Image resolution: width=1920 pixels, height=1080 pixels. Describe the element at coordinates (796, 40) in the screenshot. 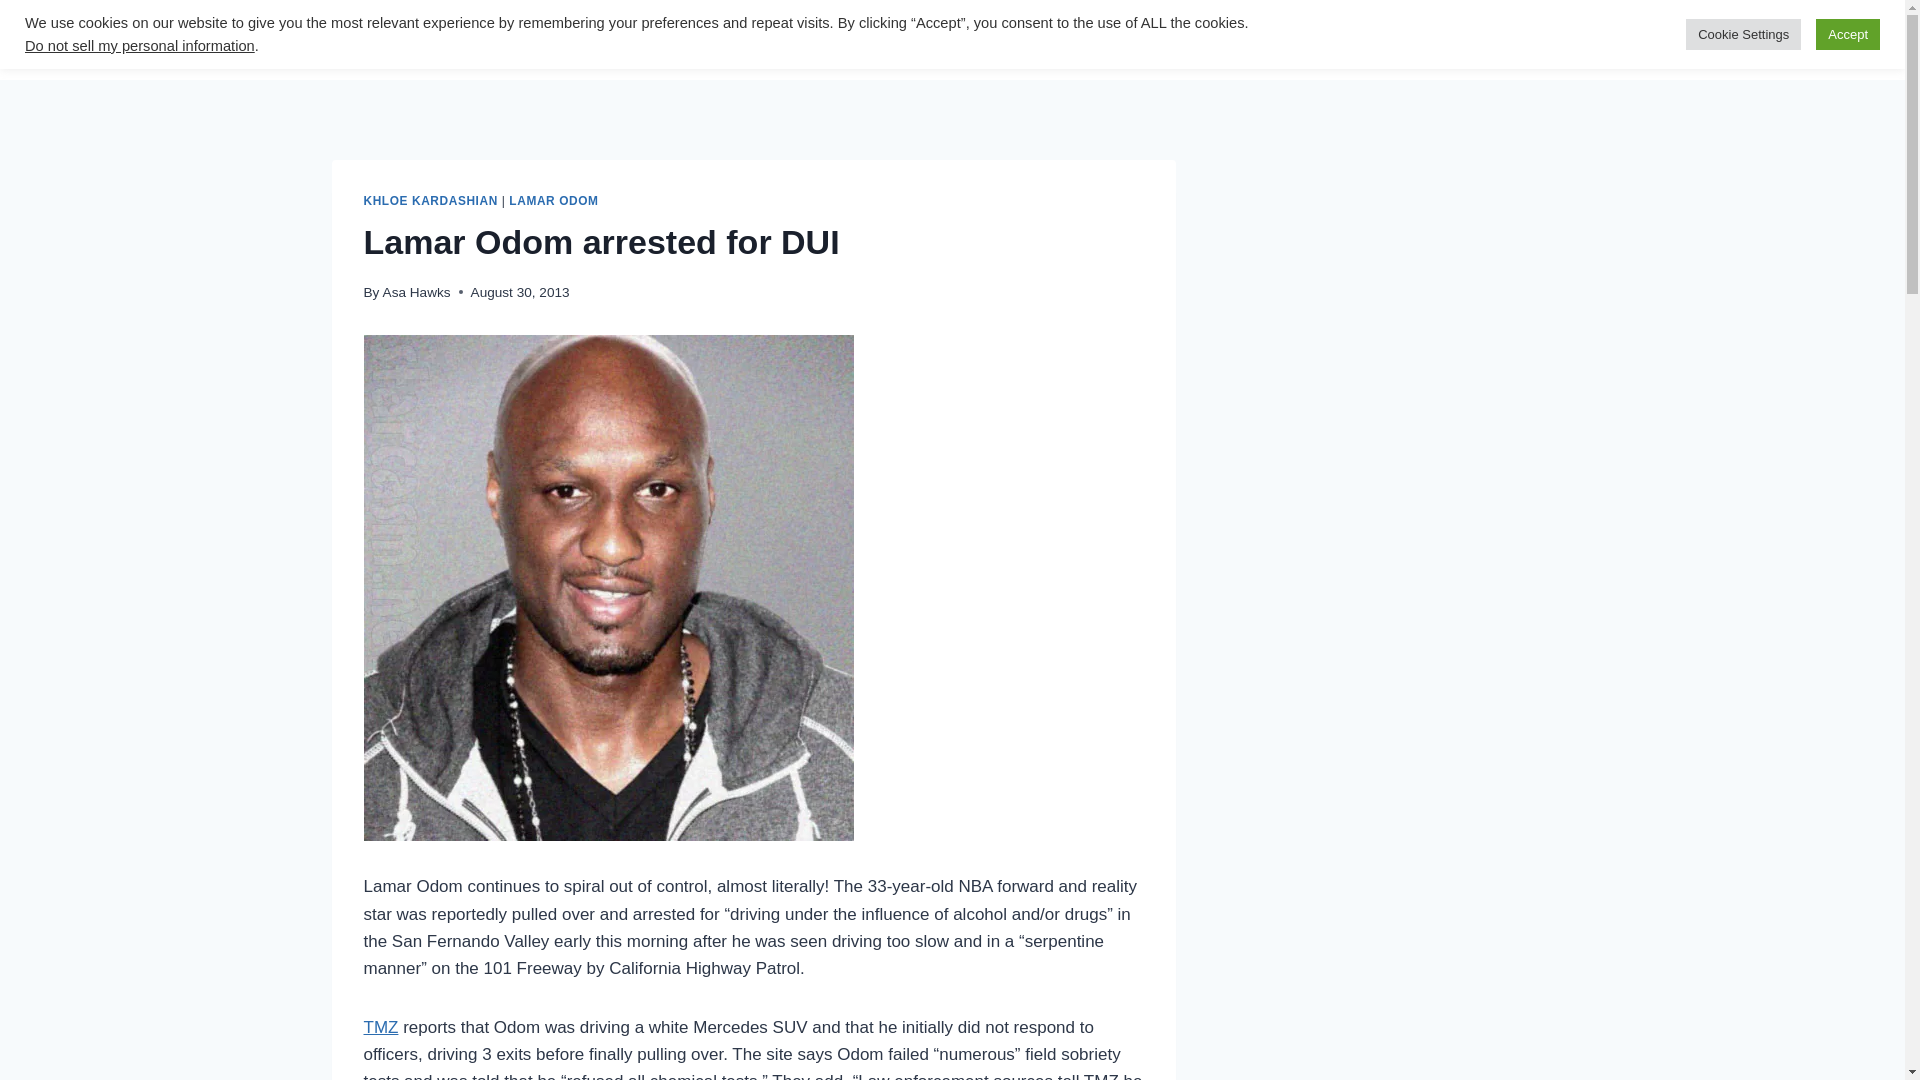

I see `Search` at that location.